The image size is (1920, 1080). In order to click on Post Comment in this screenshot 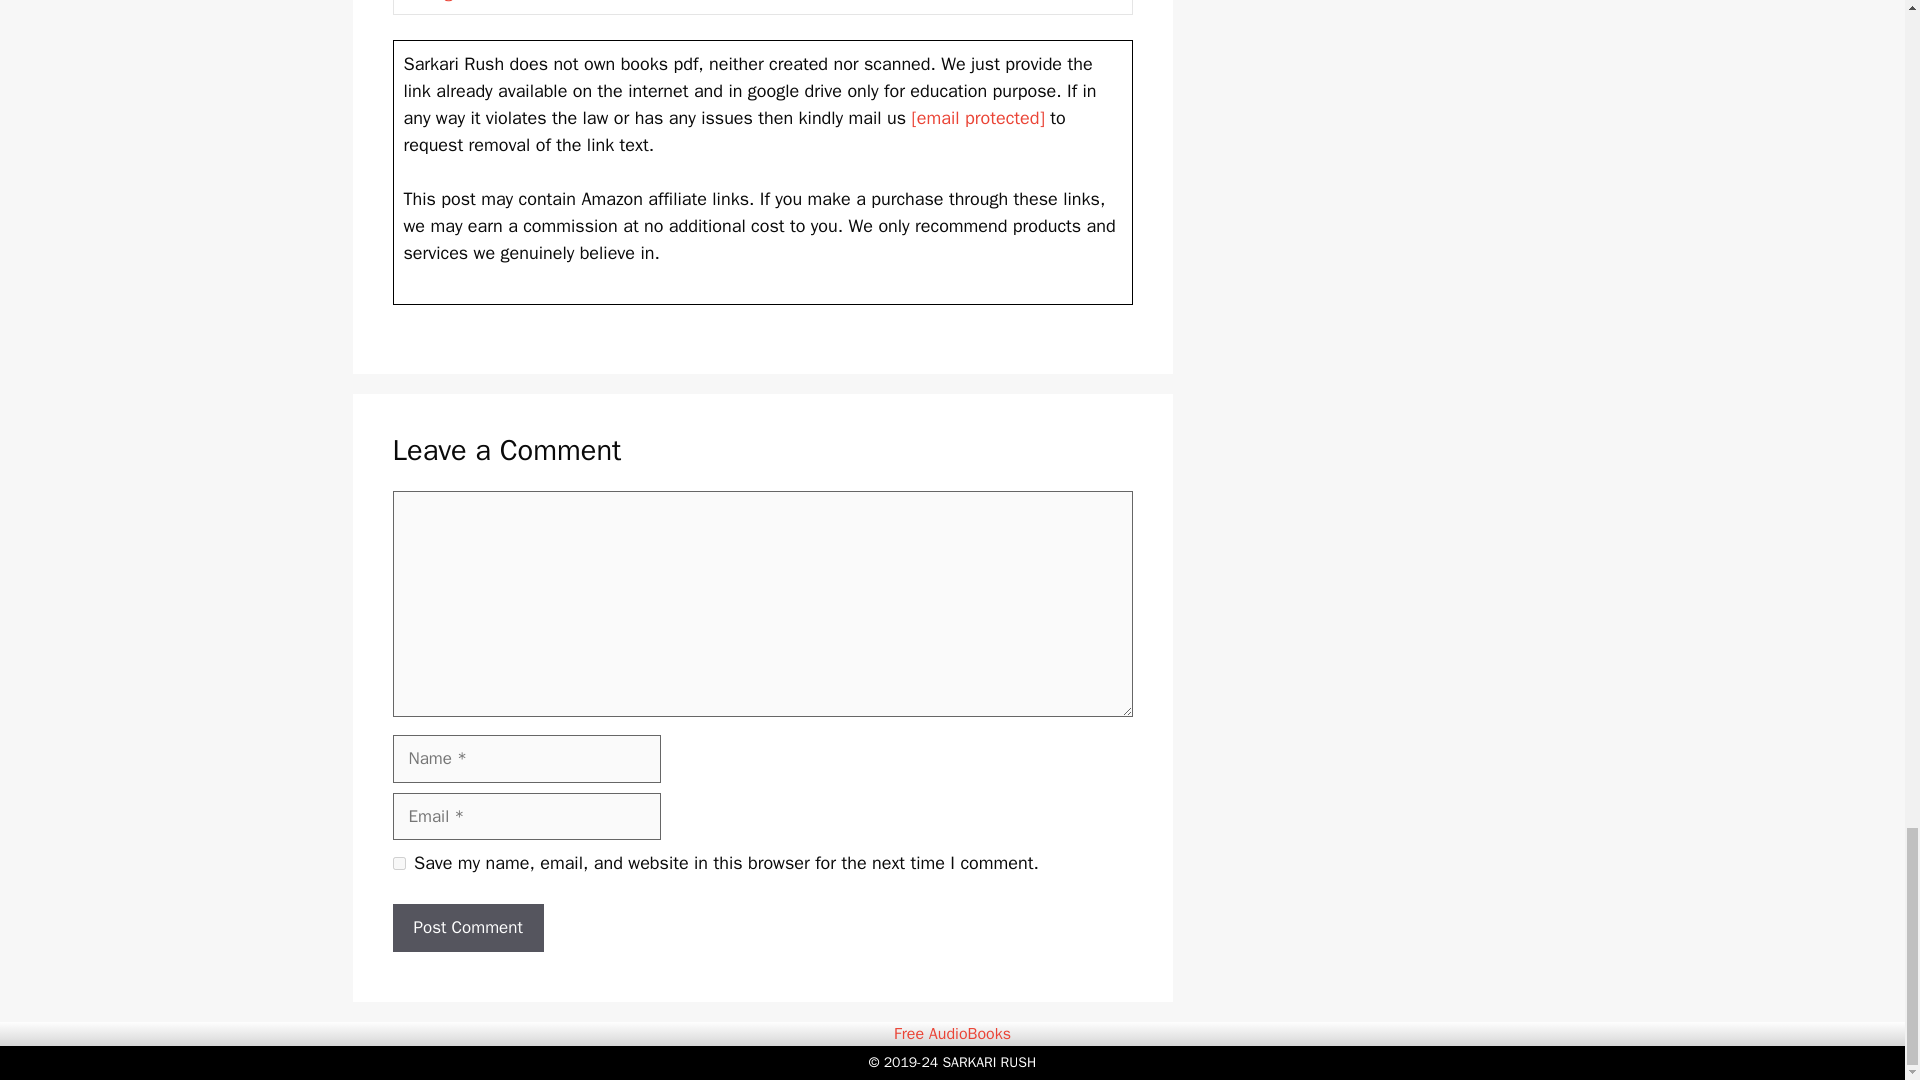, I will do `click(467, 927)`.